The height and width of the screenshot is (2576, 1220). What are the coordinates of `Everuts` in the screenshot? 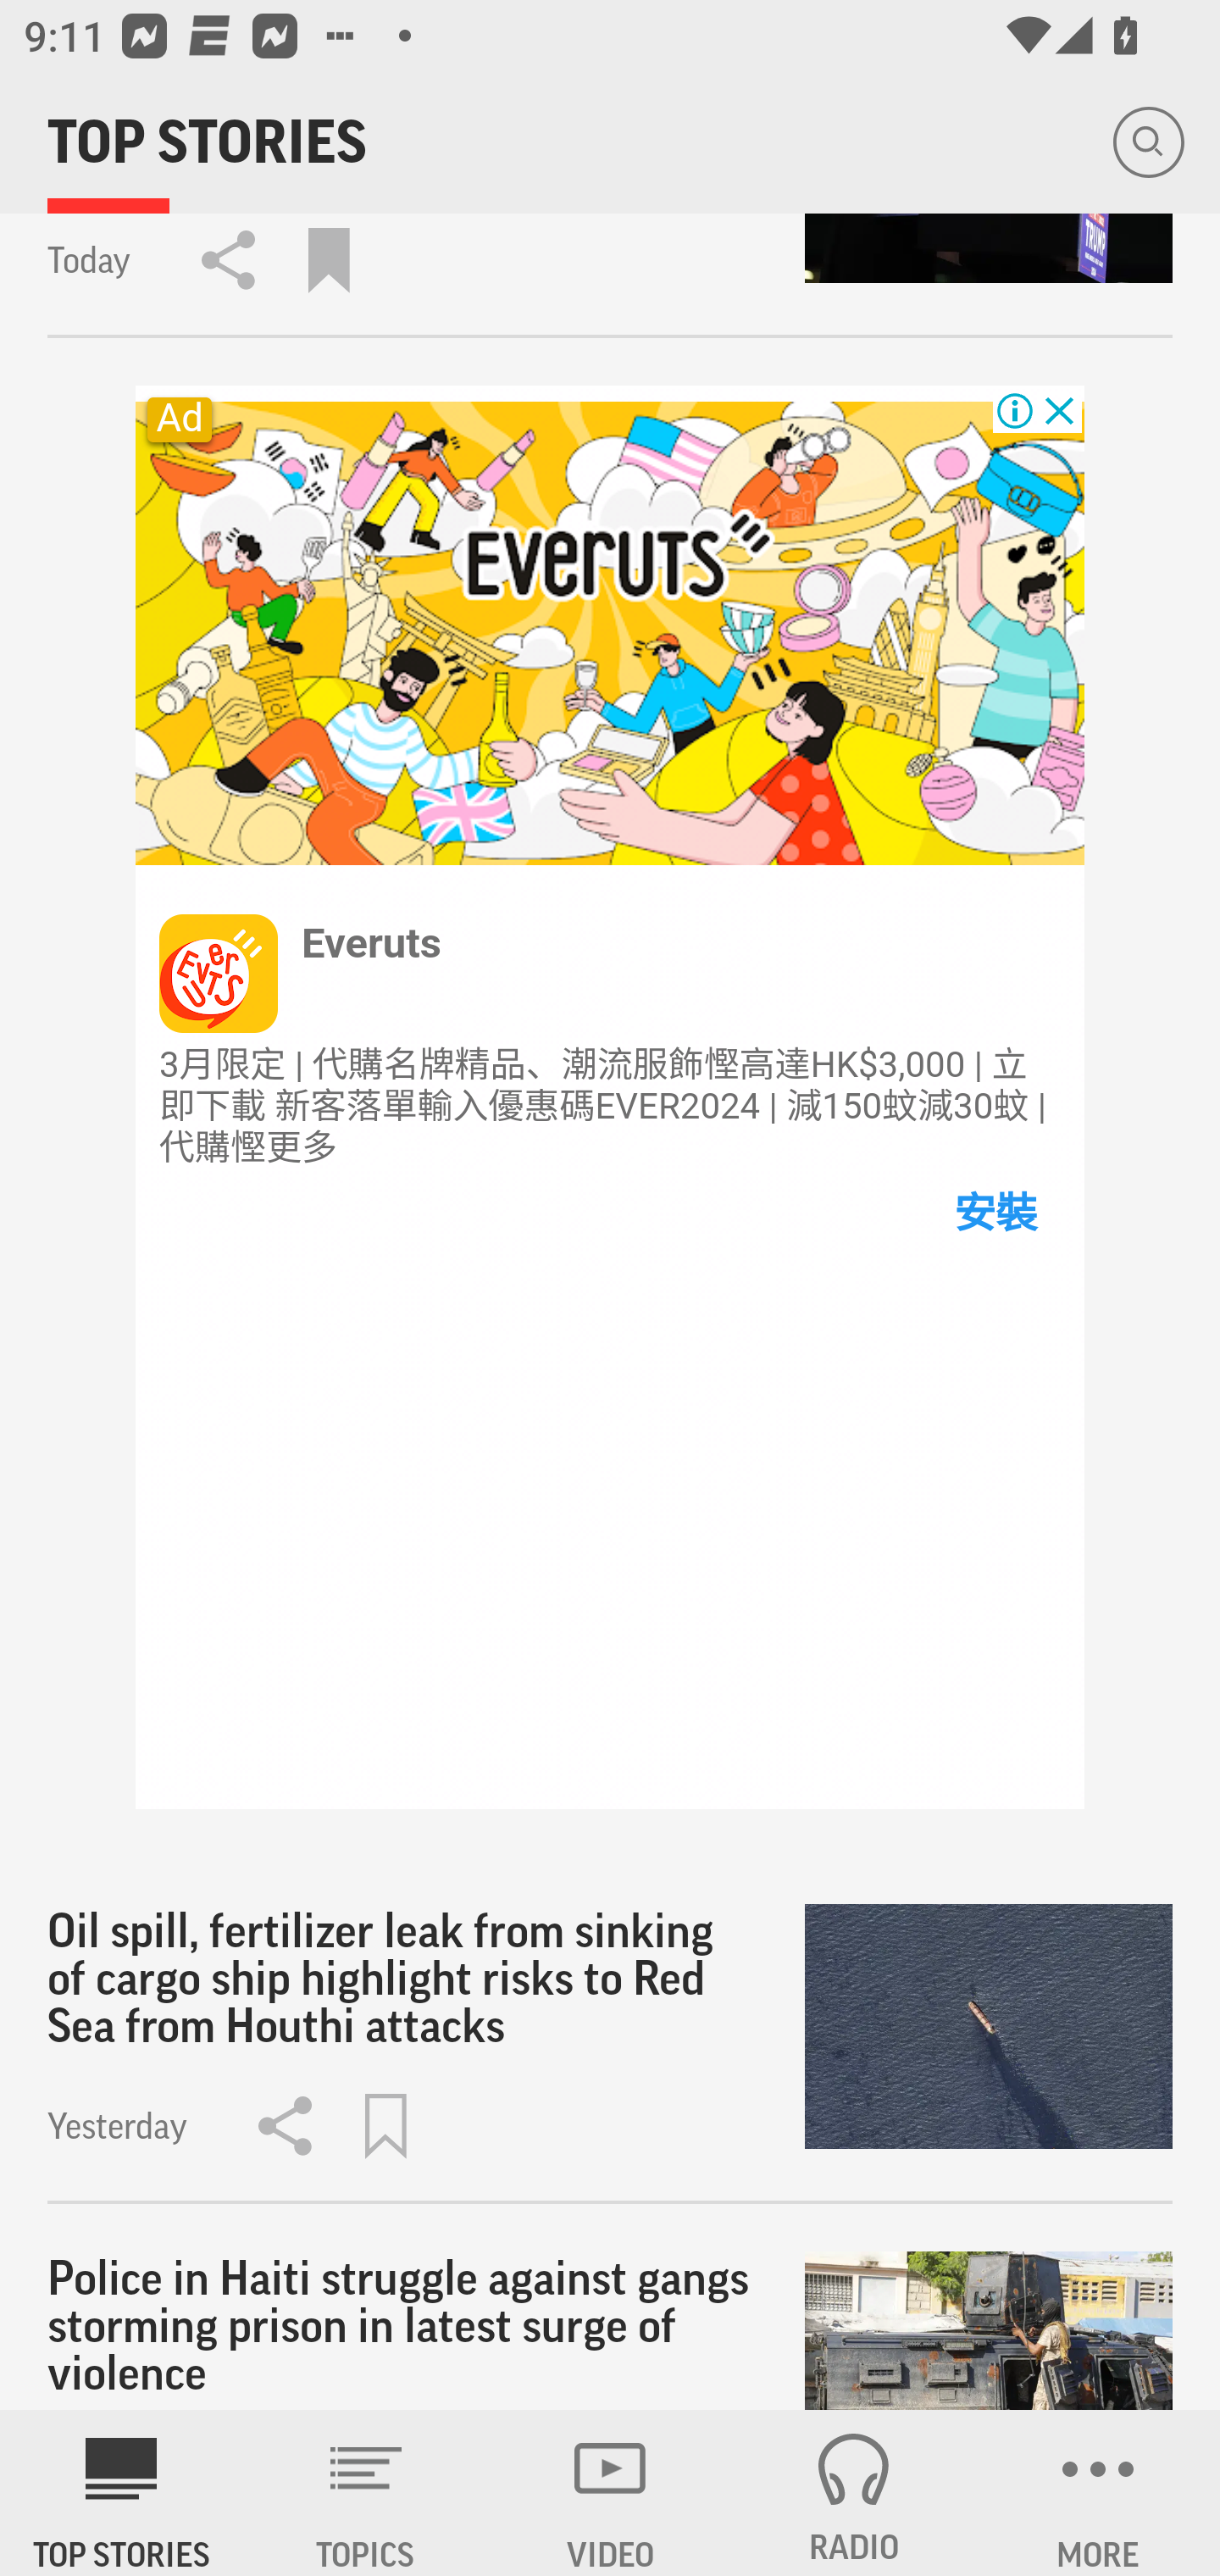 It's located at (373, 942).